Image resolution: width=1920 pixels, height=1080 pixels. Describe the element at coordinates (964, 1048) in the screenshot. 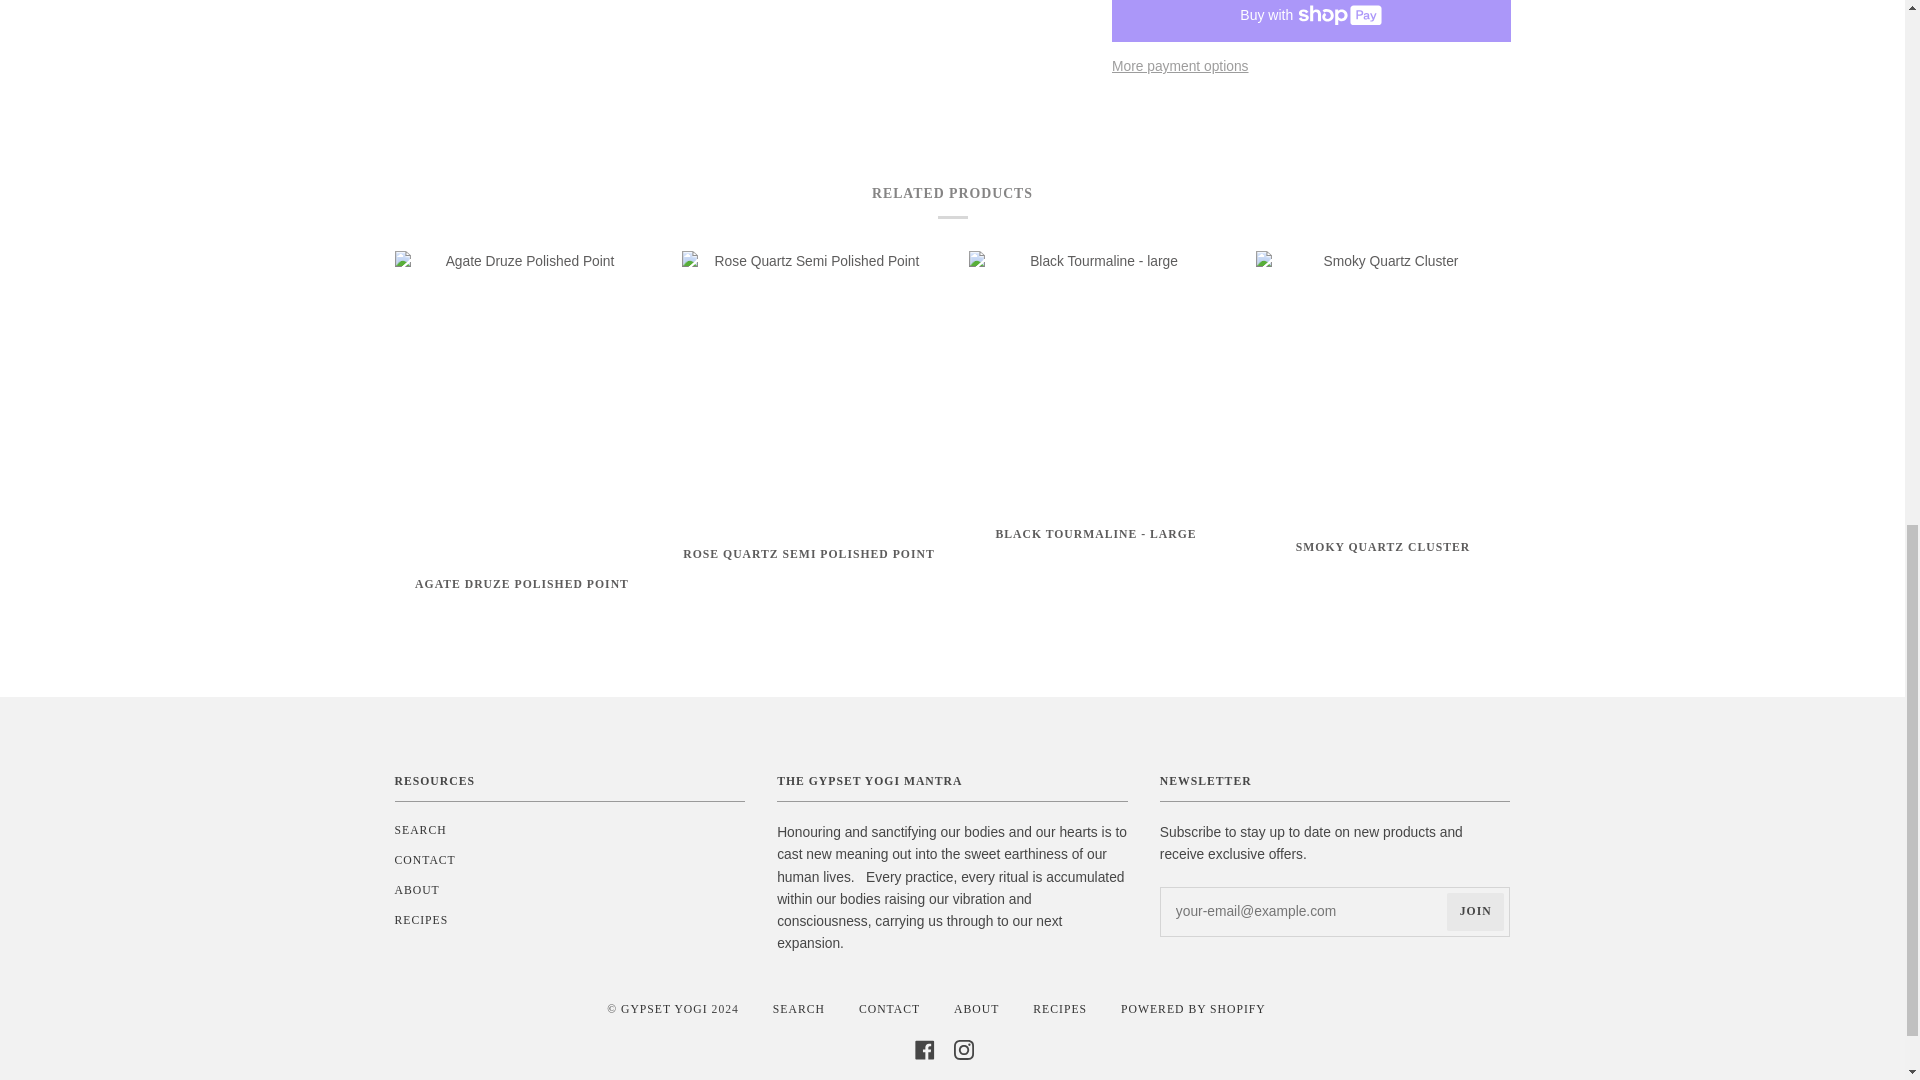

I see `Instagram` at that location.